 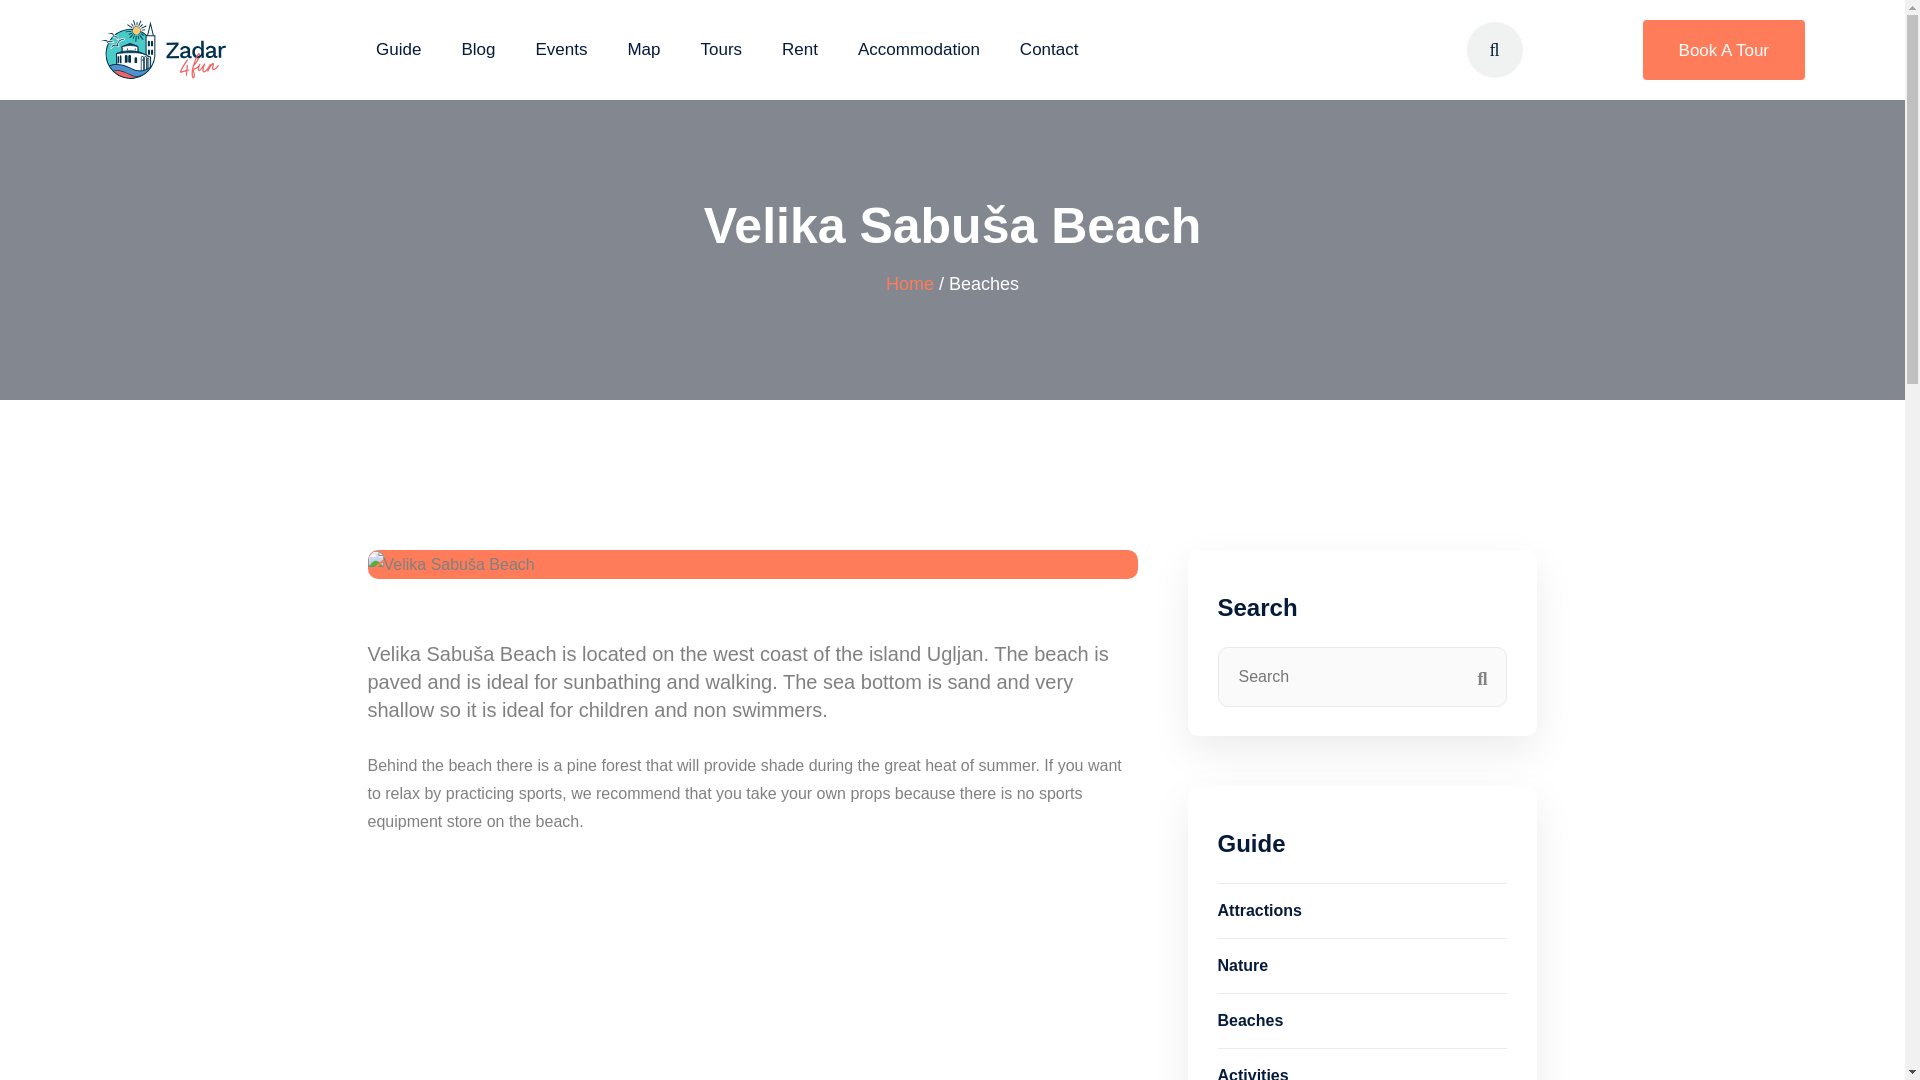 What do you see at coordinates (1362, 965) in the screenshot?
I see `Nature` at bounding box center [1362, 965].